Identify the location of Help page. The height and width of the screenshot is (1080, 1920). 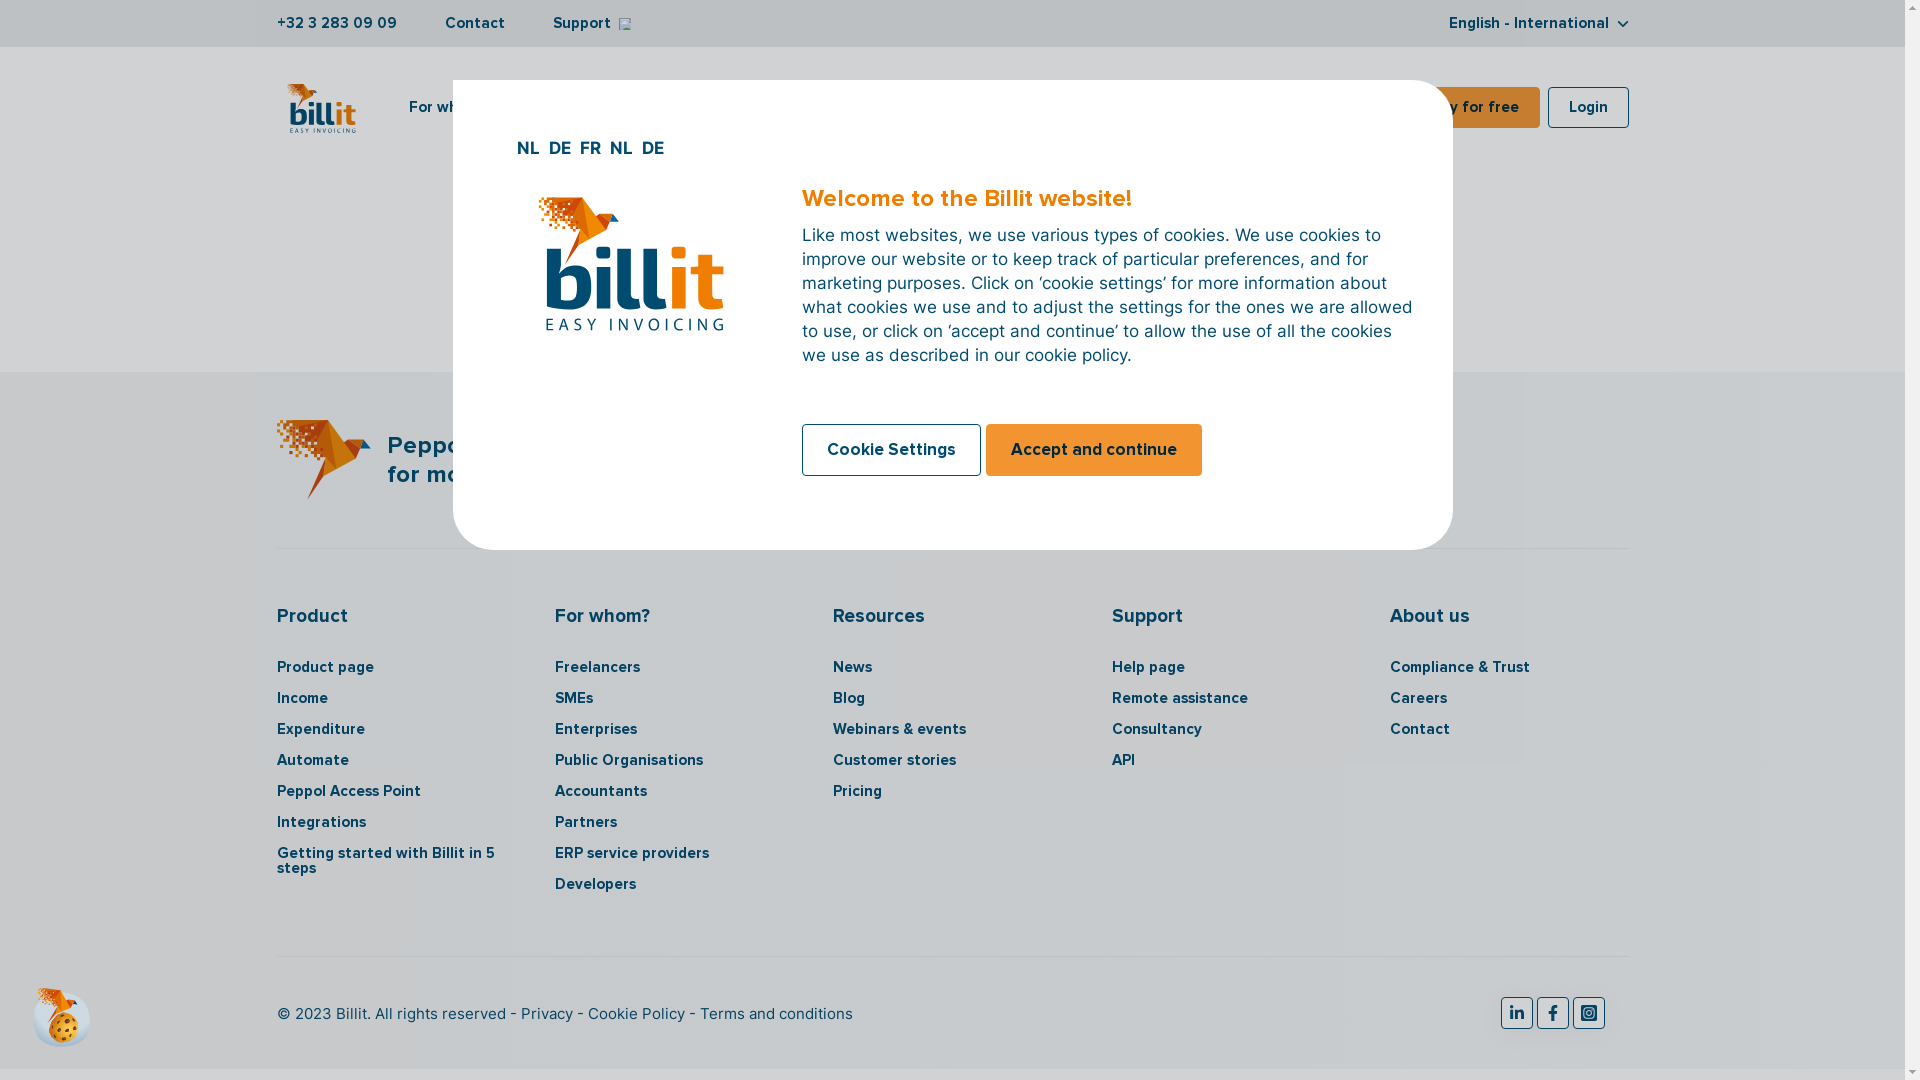
(1231, 668).